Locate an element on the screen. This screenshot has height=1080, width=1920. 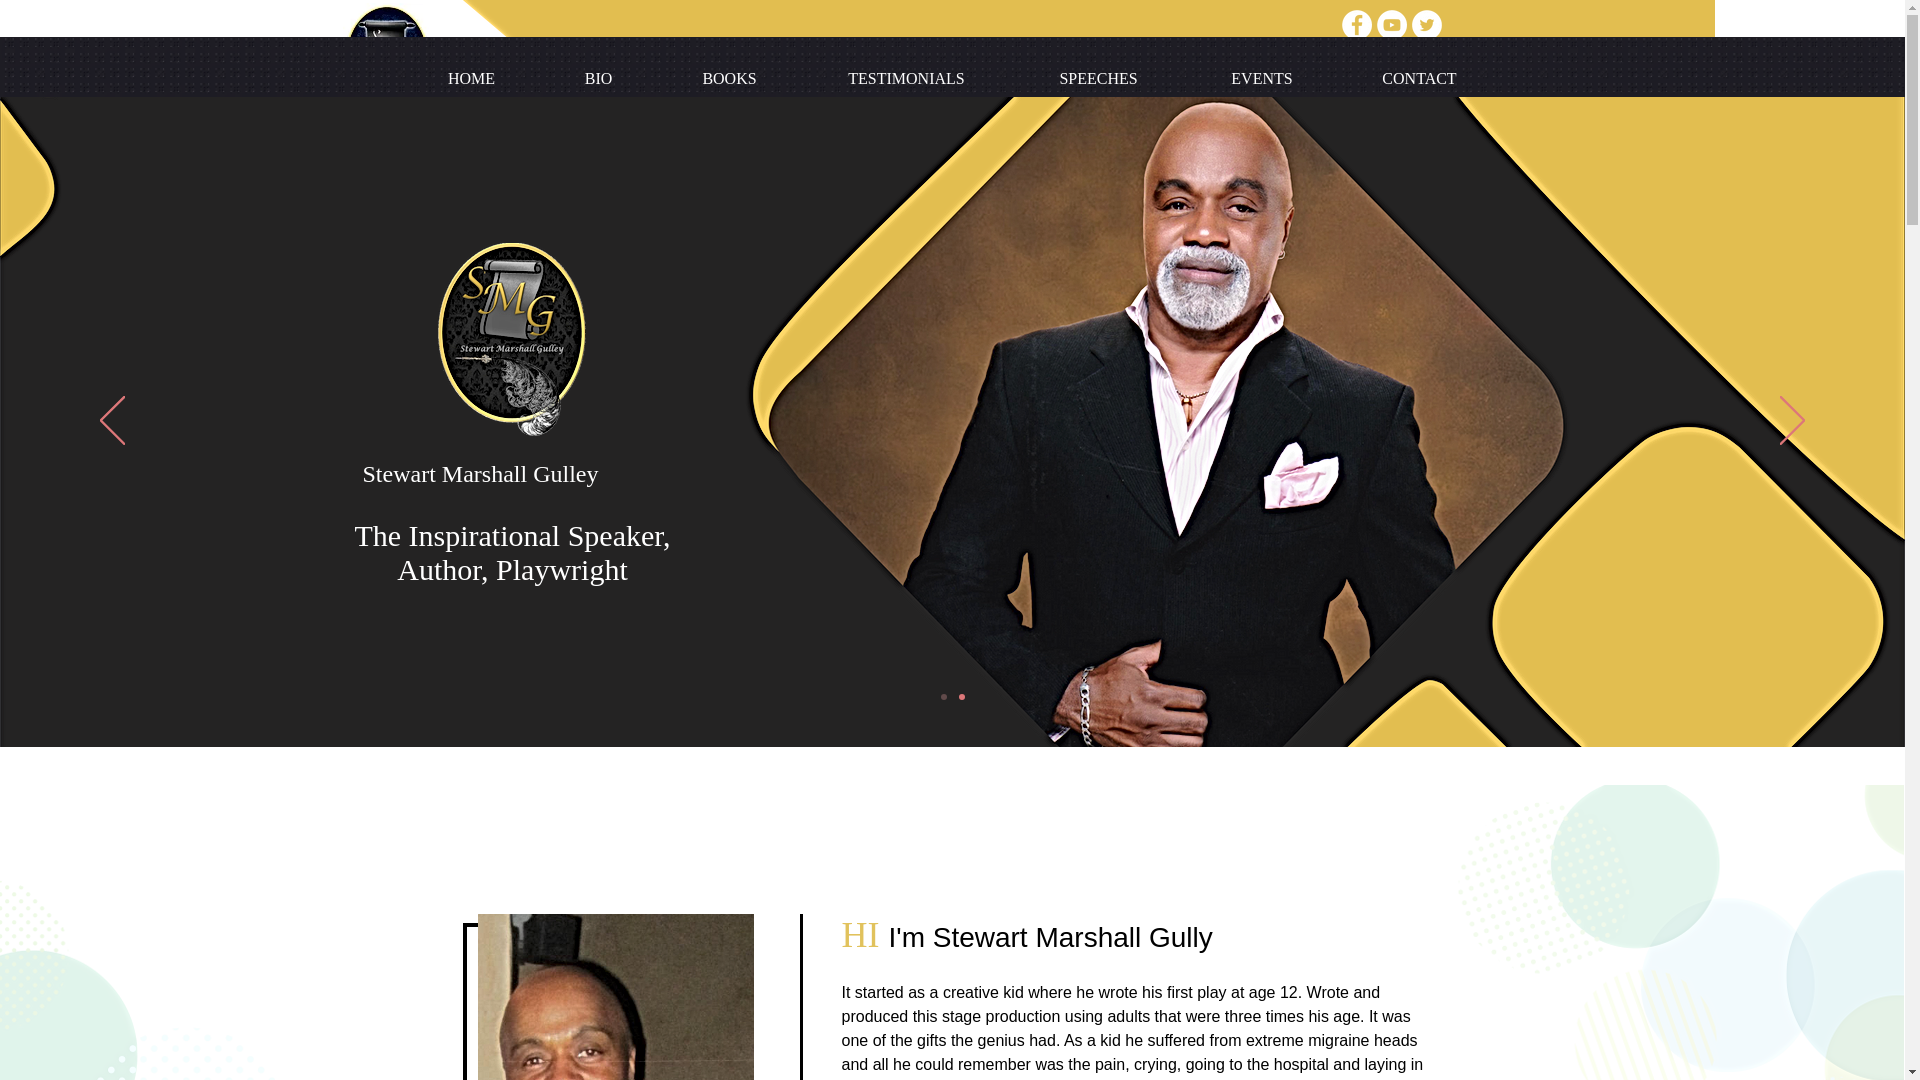
TESTIMONIALS is located at coordinates (1002, 84).